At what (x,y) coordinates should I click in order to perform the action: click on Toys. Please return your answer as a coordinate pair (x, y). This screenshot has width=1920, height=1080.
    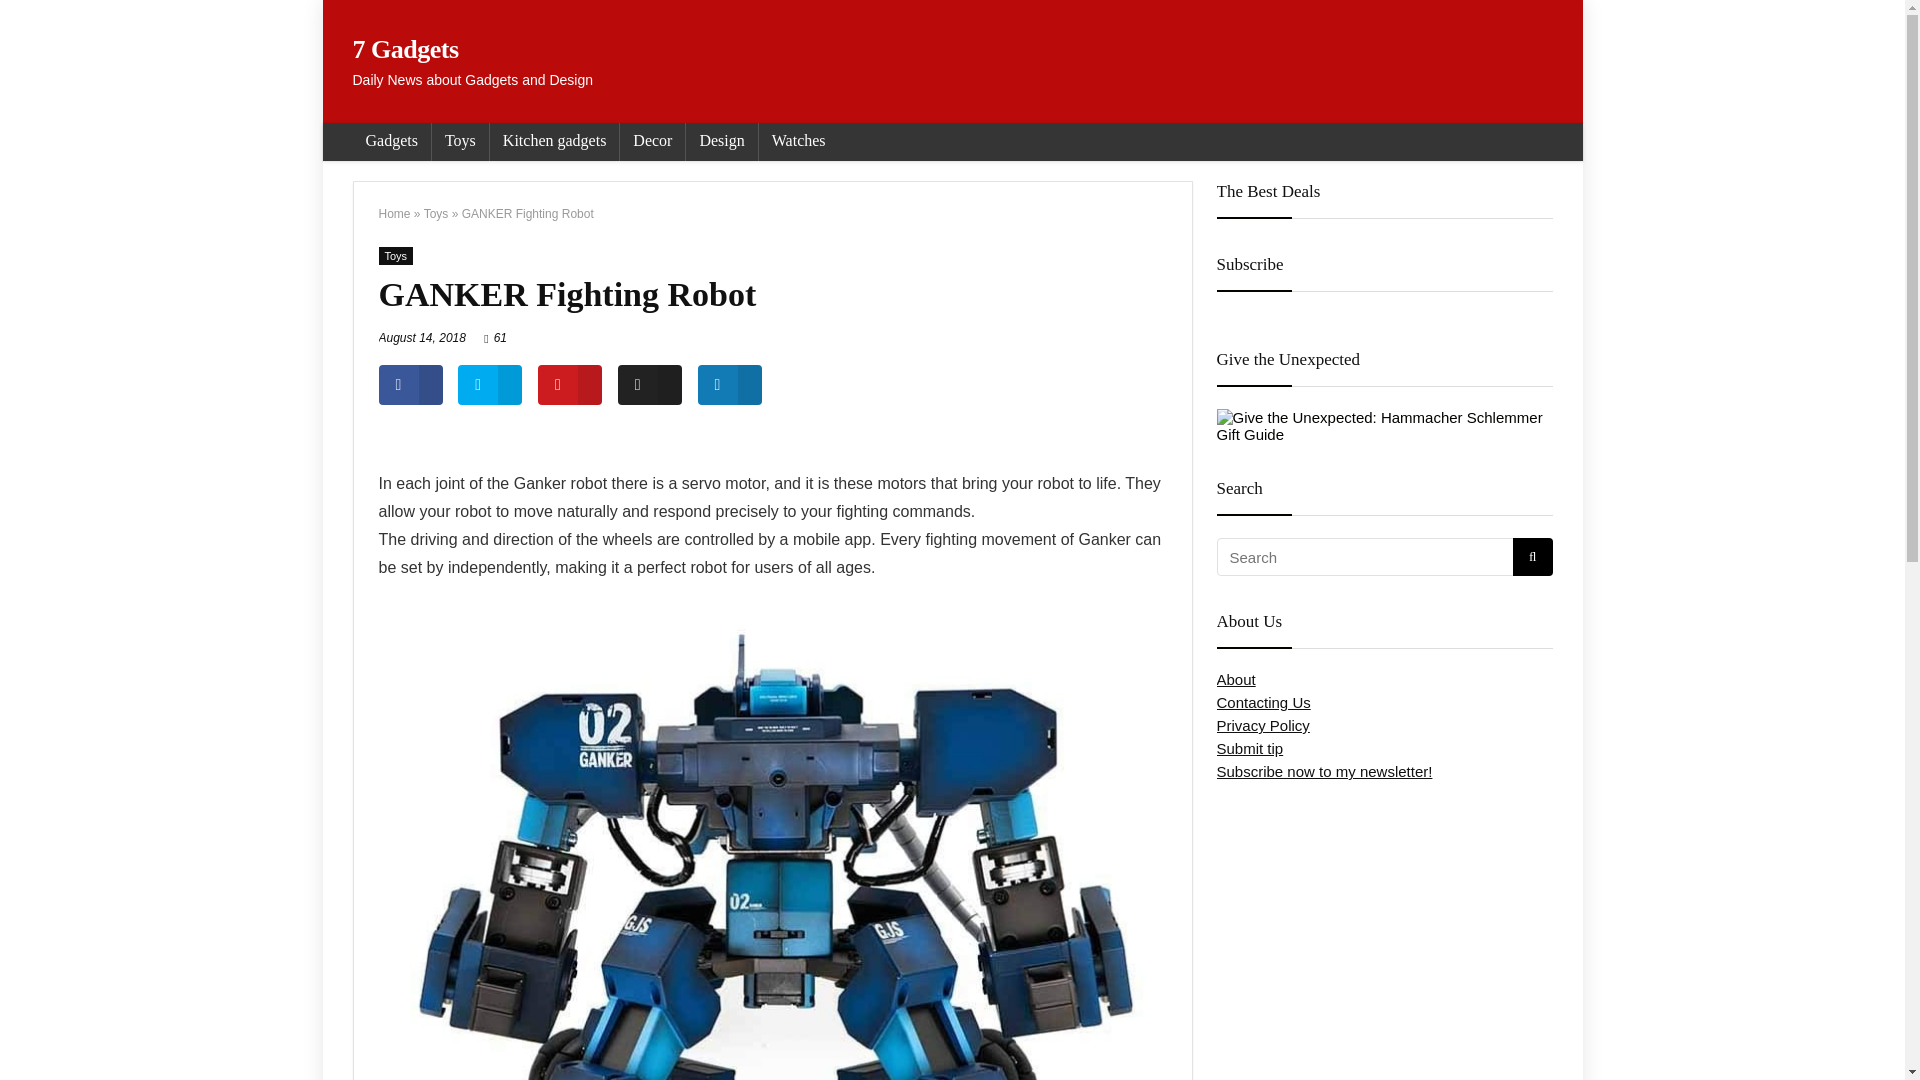
    Looking at the image, I should click on (395, 256).